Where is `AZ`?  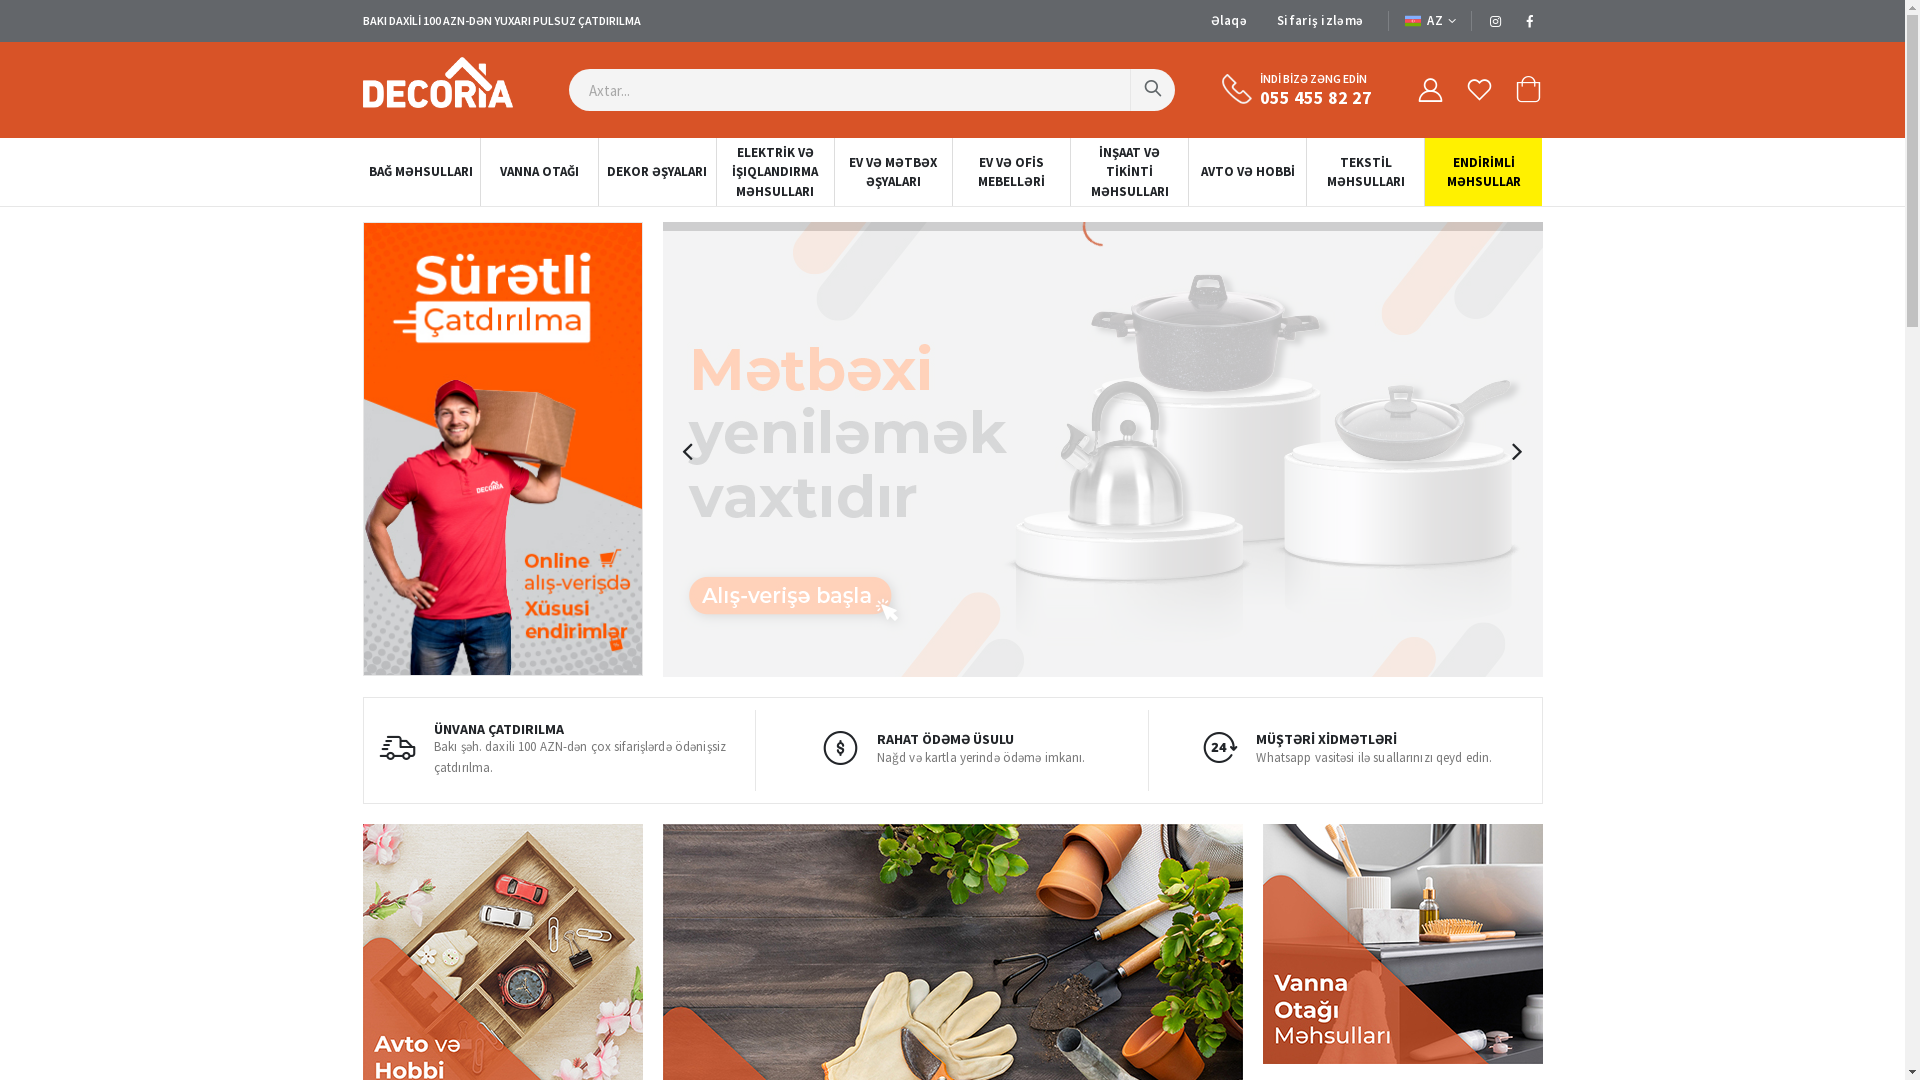 AZ is located at coordinates (1430, 20).